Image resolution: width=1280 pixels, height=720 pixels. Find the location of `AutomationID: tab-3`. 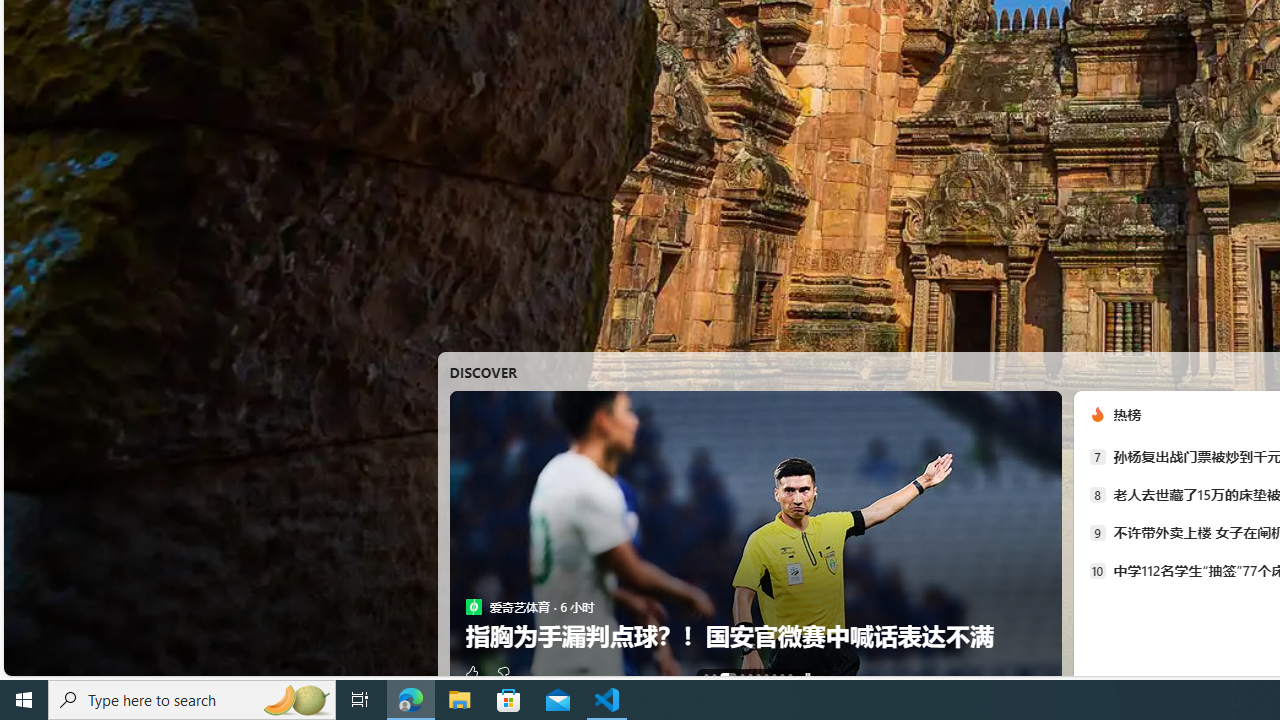

AutomationID: tab-3 is located at coordinates (742, 676).